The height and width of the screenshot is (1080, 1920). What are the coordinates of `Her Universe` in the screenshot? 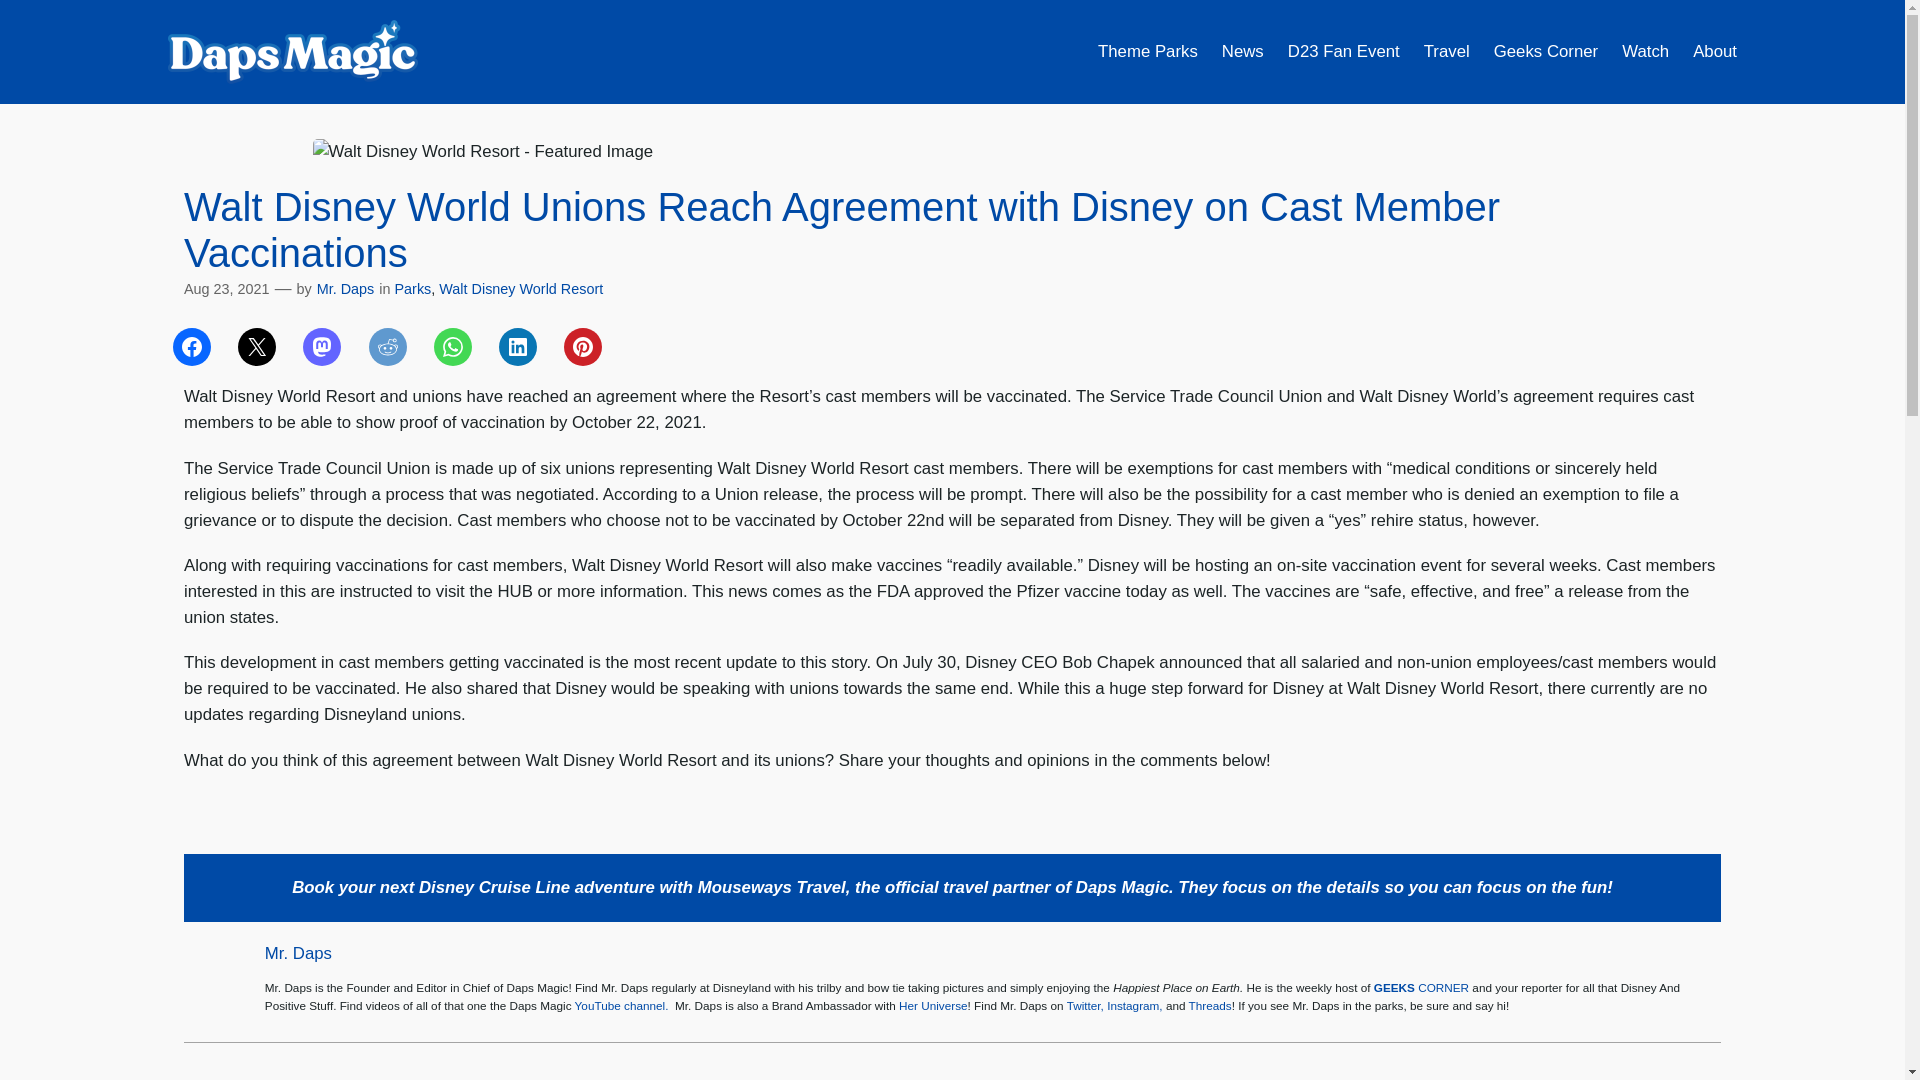 It's located at (932, 1005).